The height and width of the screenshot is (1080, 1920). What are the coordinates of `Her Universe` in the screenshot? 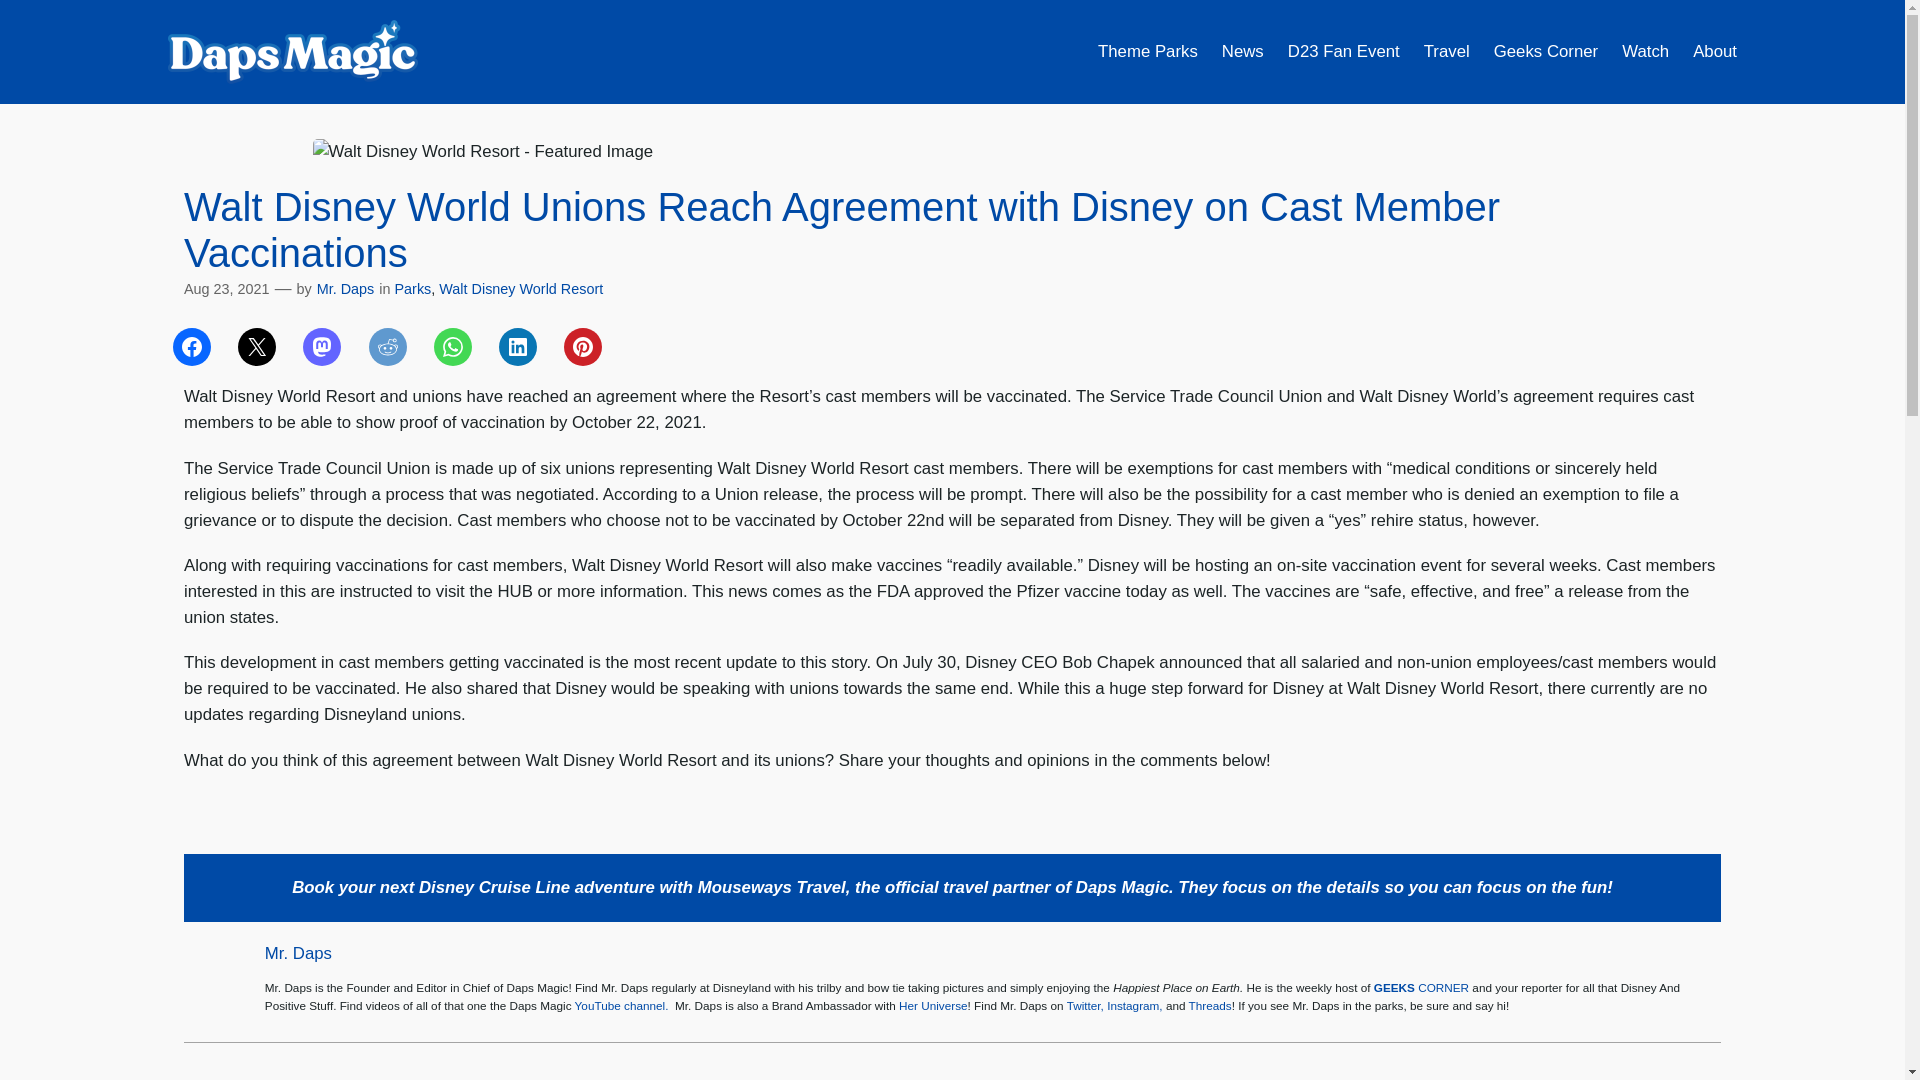 It's located at (932, 1005).